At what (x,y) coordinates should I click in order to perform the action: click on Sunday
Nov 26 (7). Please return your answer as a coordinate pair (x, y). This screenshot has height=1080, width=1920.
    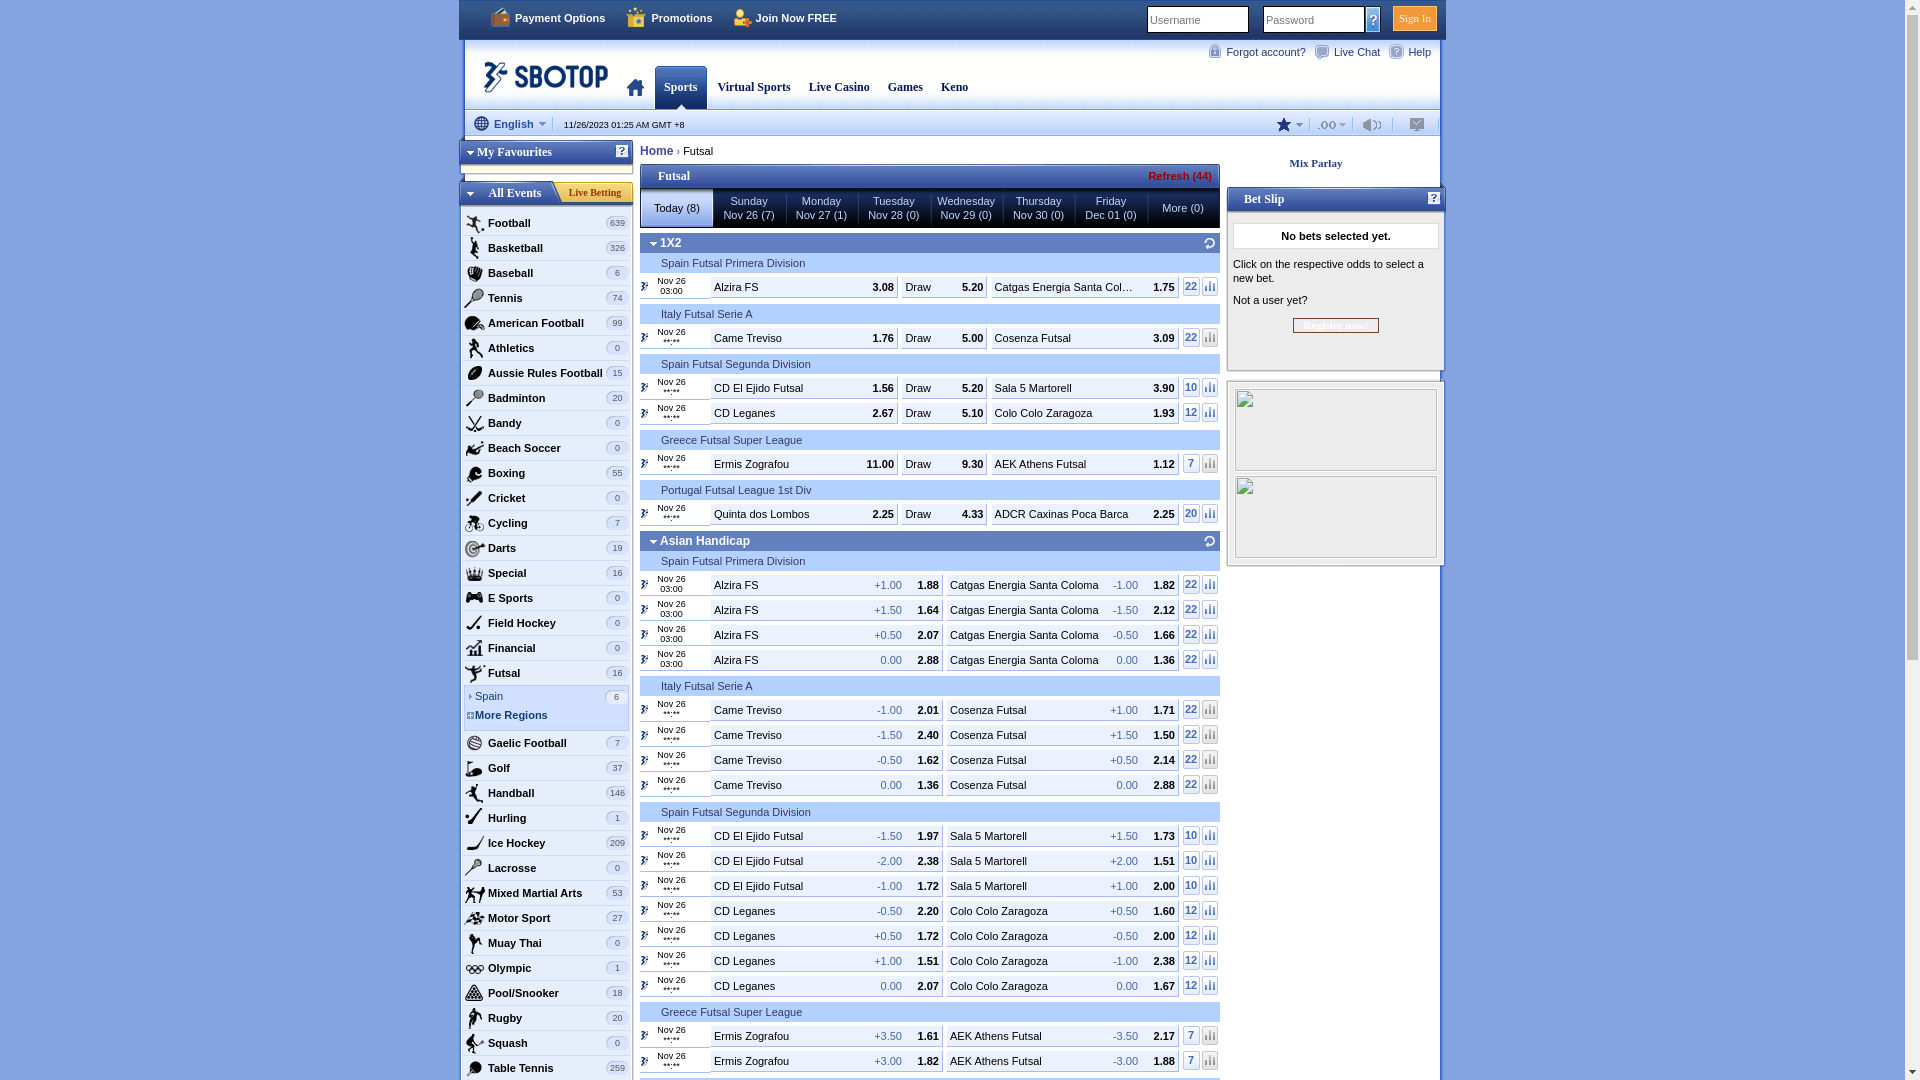
    Looking at the image, I should click on (749, 208).